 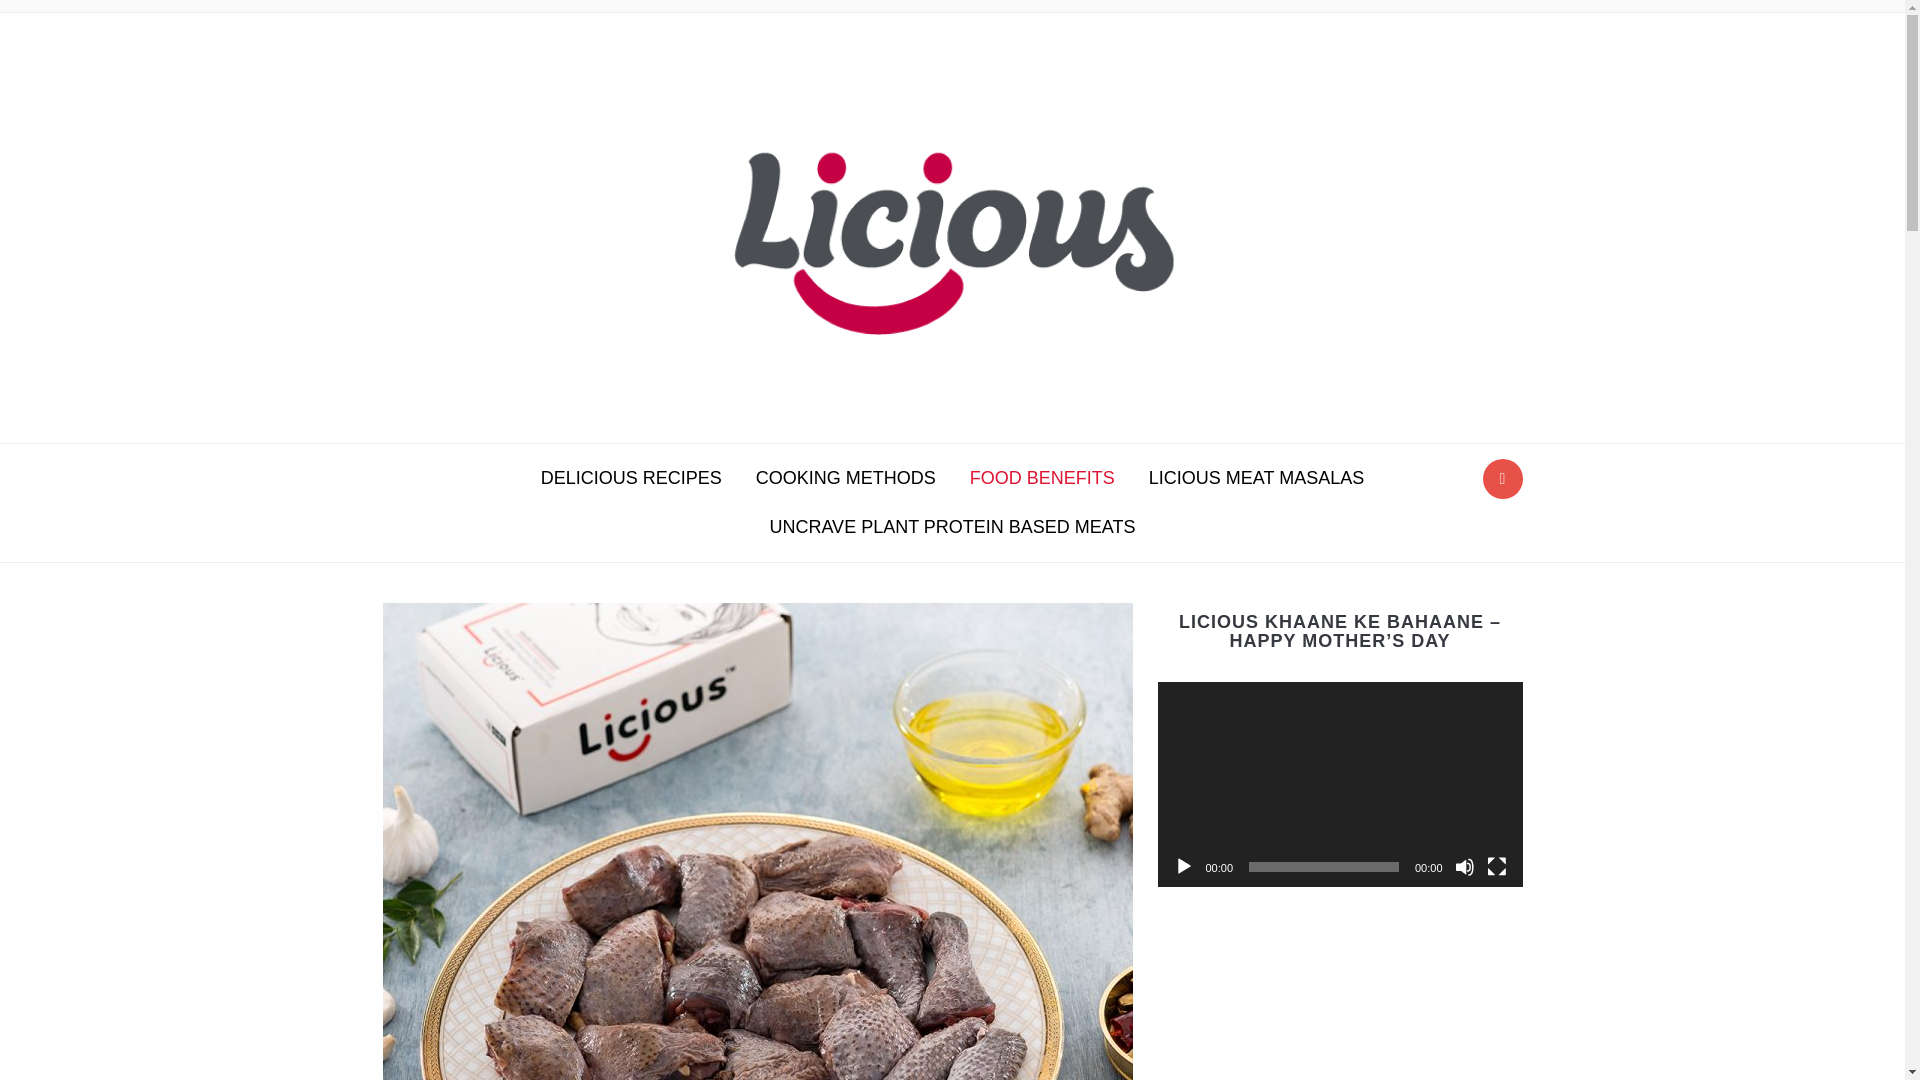 I want to click on FOOD BENEFITS, so click(x=1042, y=478).